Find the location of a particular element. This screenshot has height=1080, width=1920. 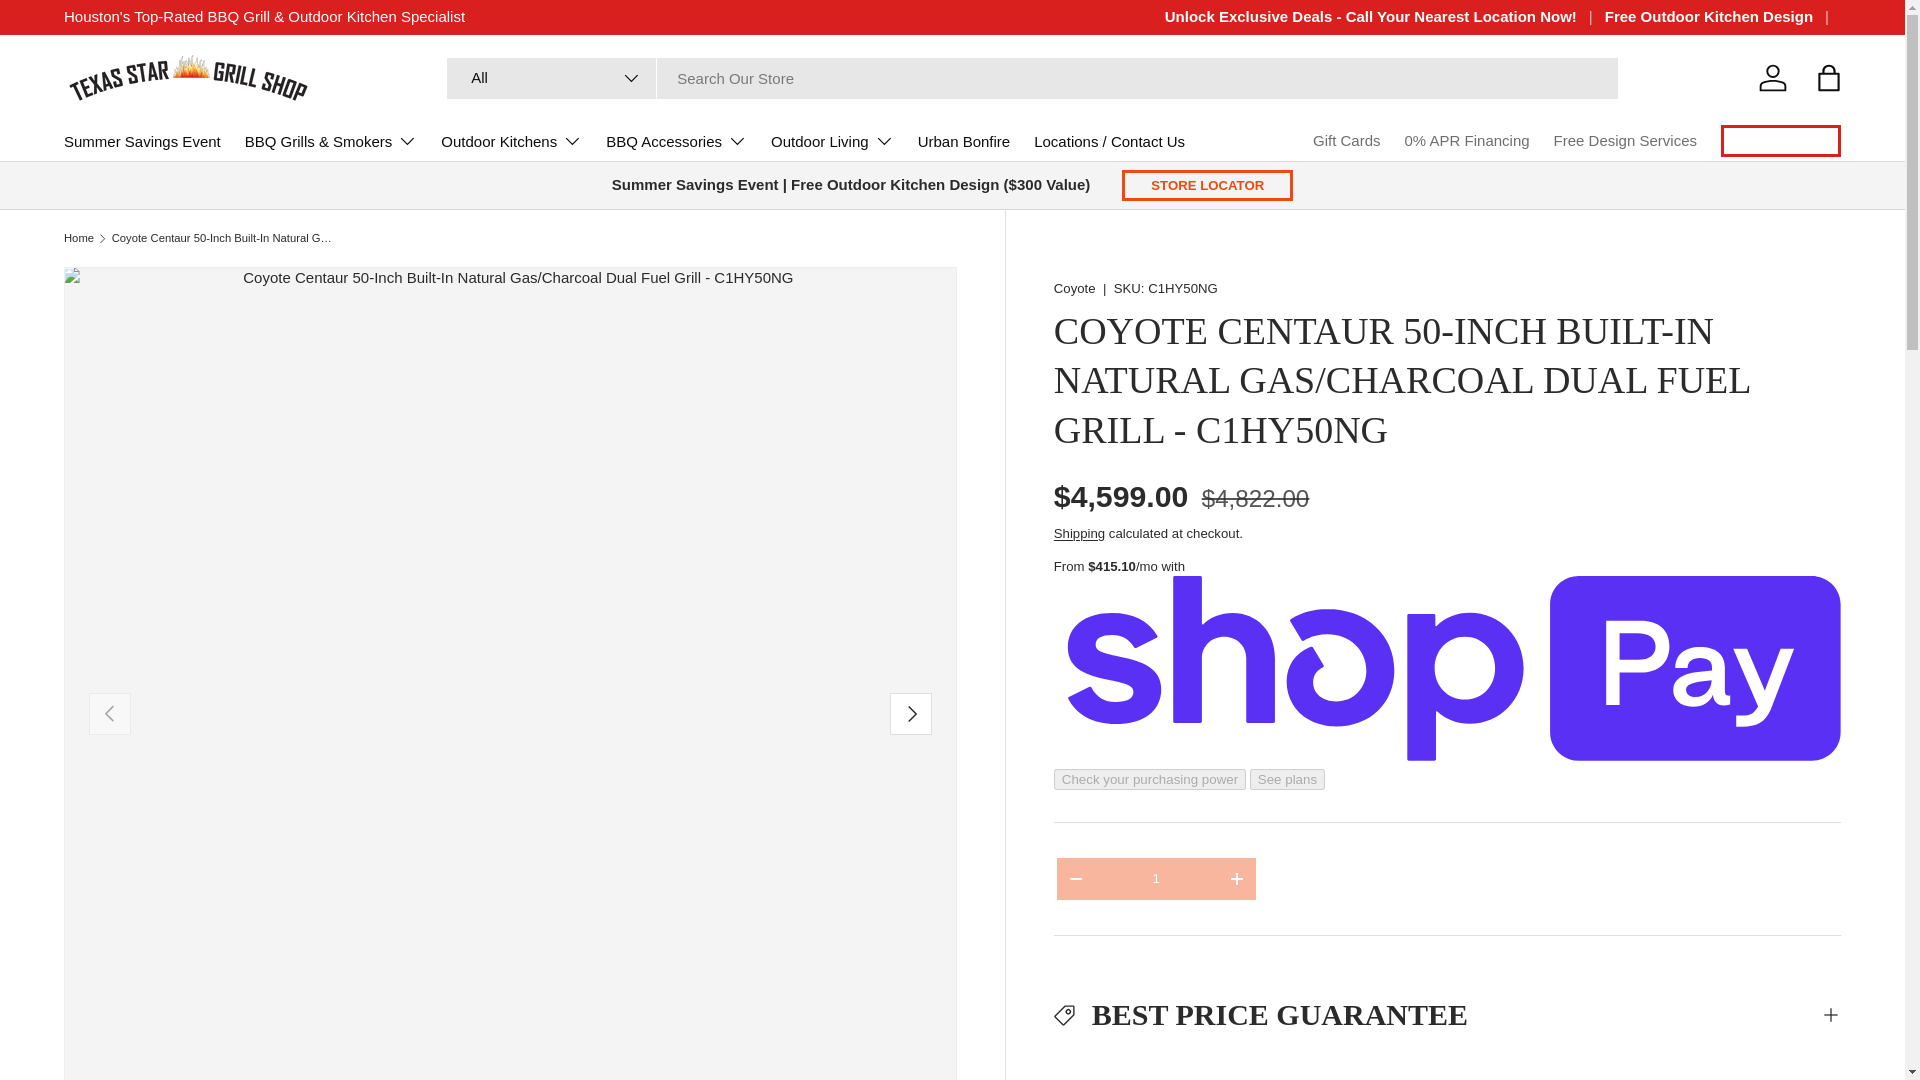

All is located at coordinates (552, 78).